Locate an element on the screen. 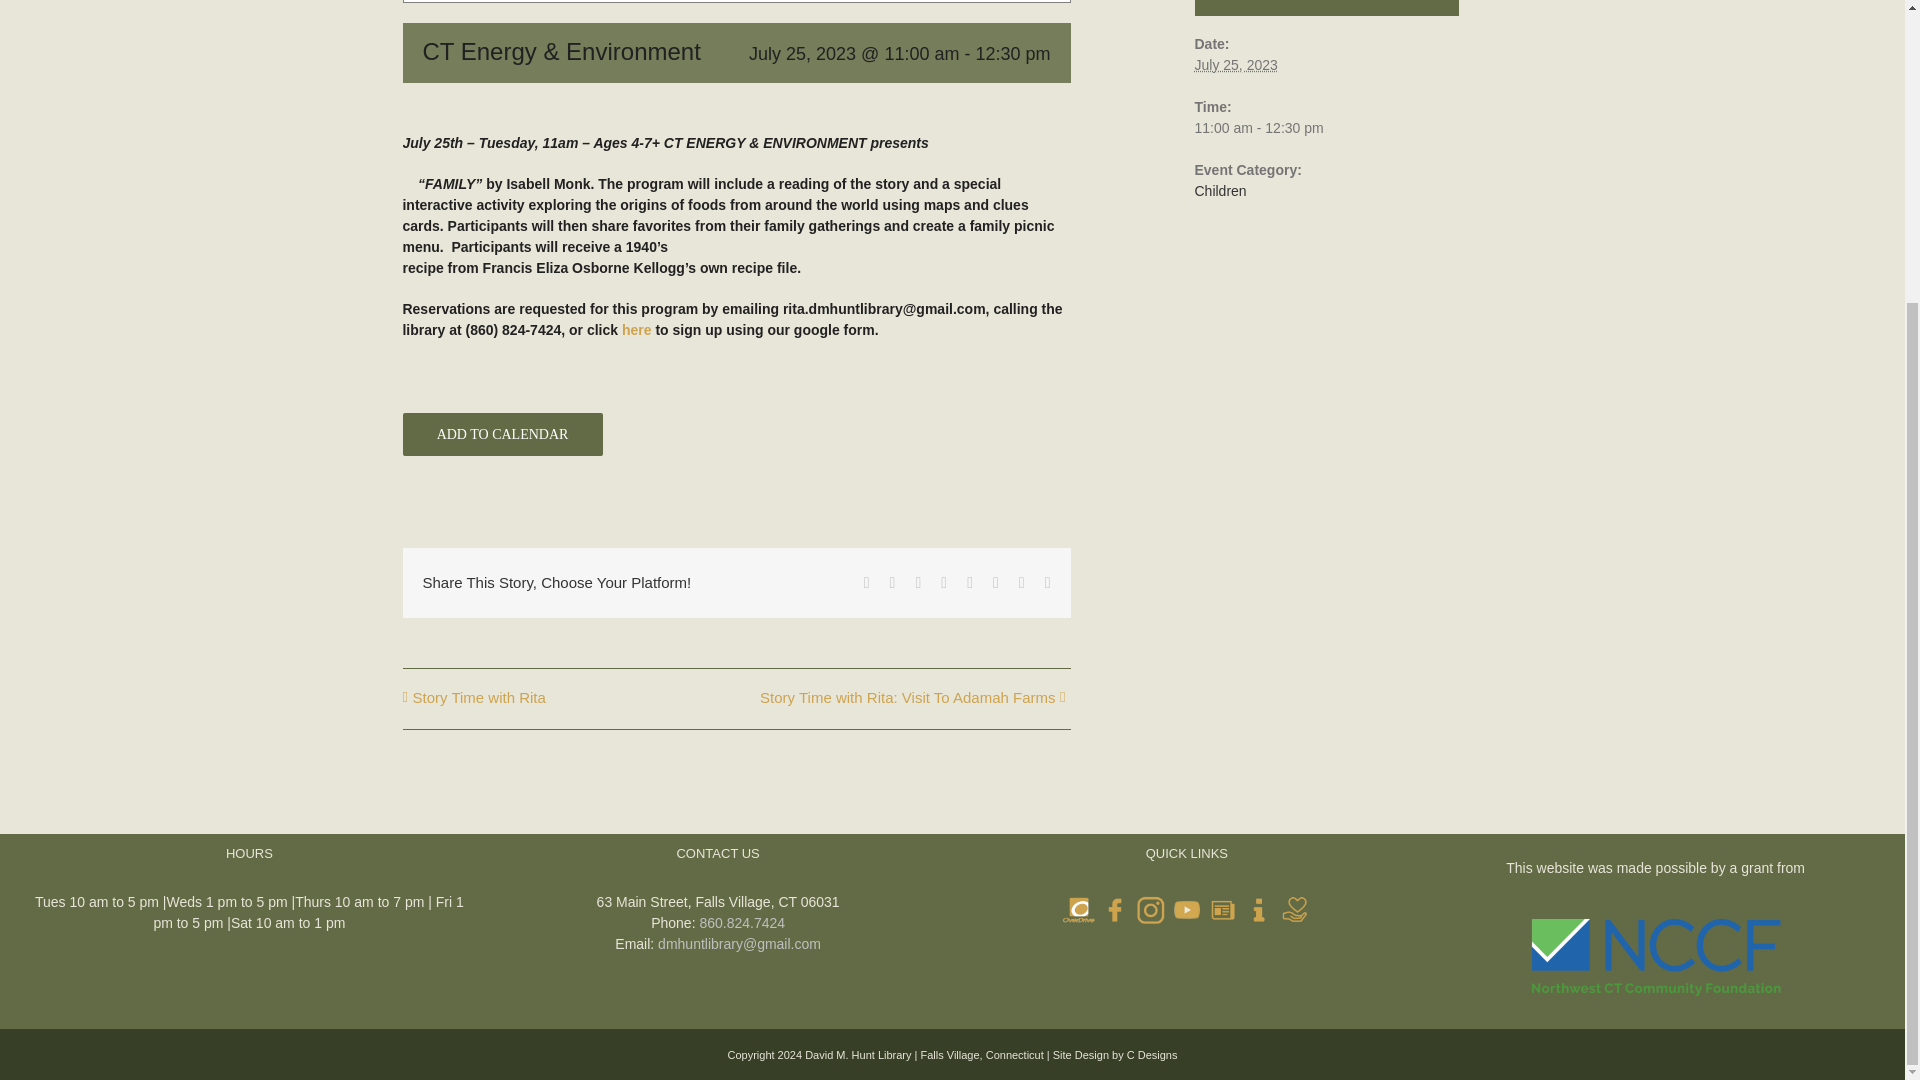 The width and height of the screenshot is (1920, 1080). 2023-07-25 is located at coordinates (1235, 64).